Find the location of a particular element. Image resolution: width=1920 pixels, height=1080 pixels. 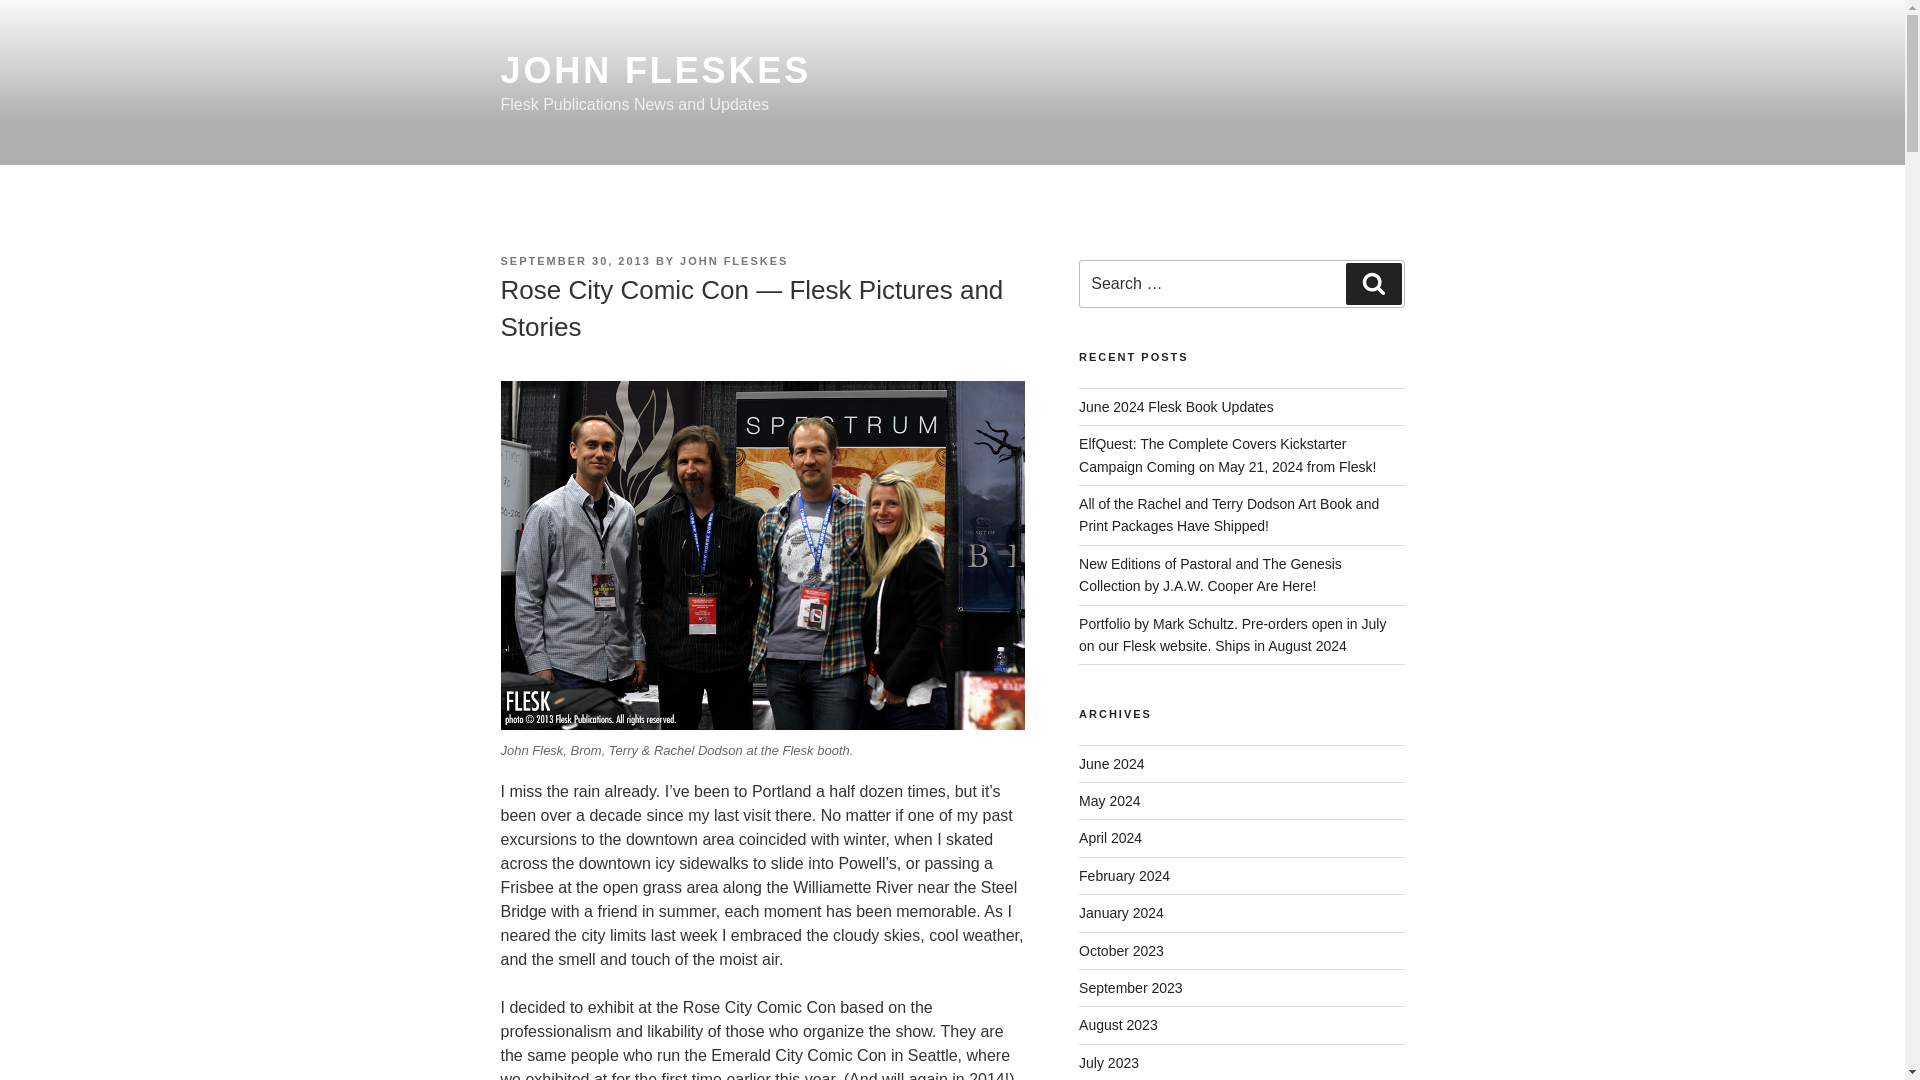

January 2024 is located at coordinates (1121, 913).